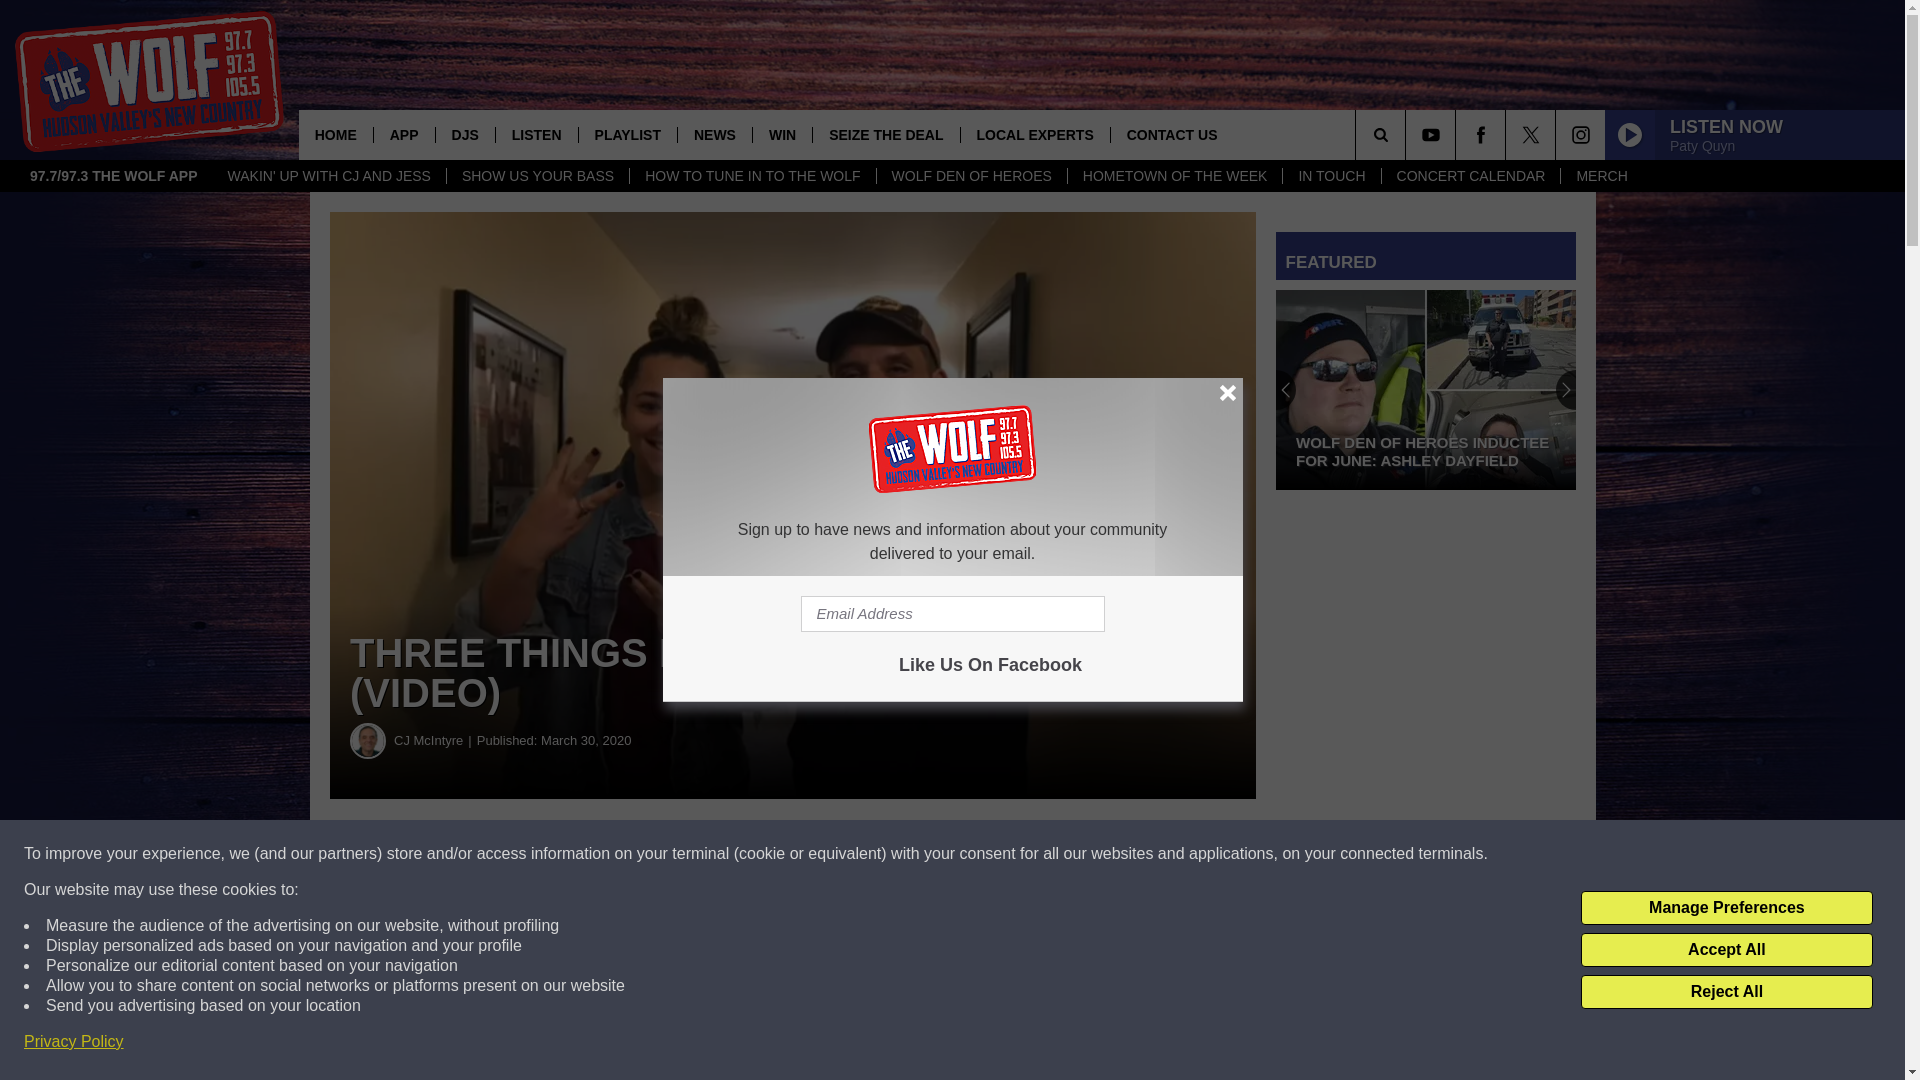 The height and width of the screenshot is (1080, 1920). What do you see at coordinates (978, 854) in the screenshot?
I see `Share on Twitter` at bounding box center [978, 854].